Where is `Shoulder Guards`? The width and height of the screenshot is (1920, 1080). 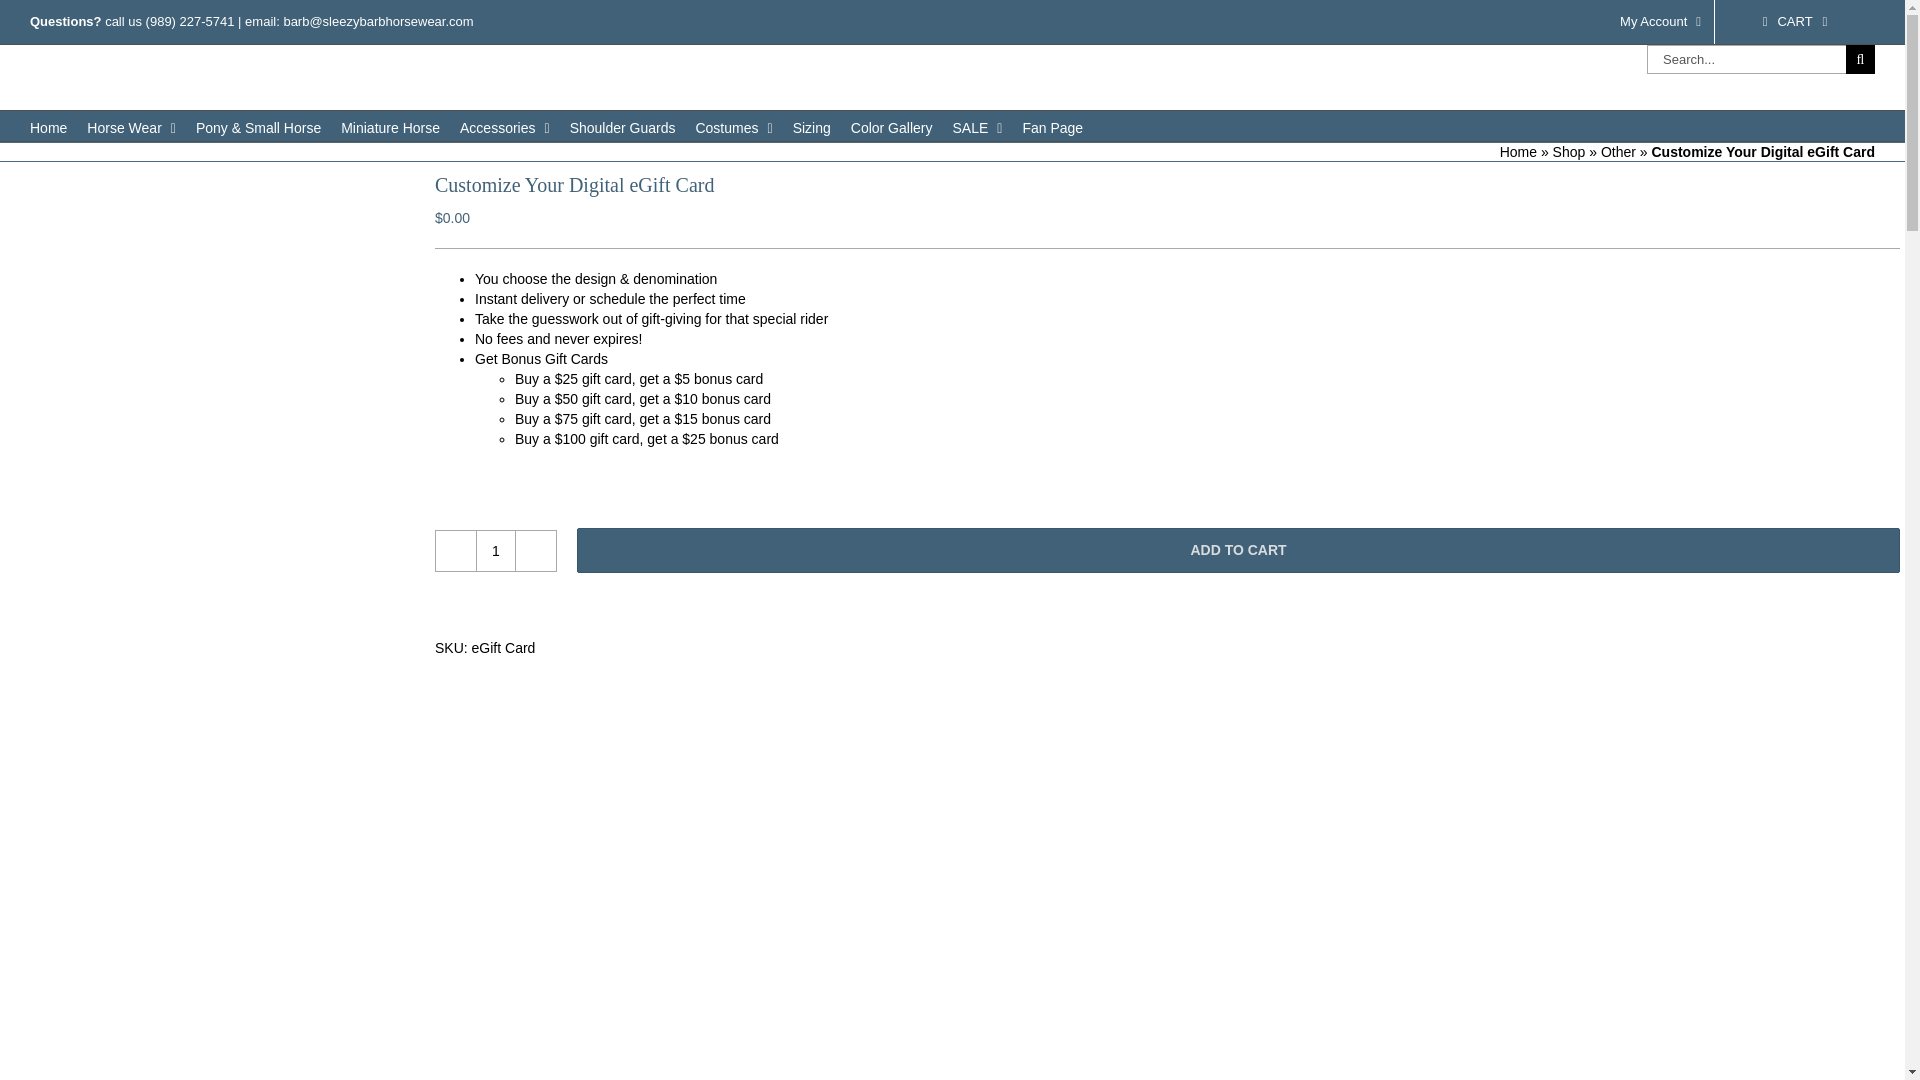
Shoulder Guards is located at coordinates (622, 126).